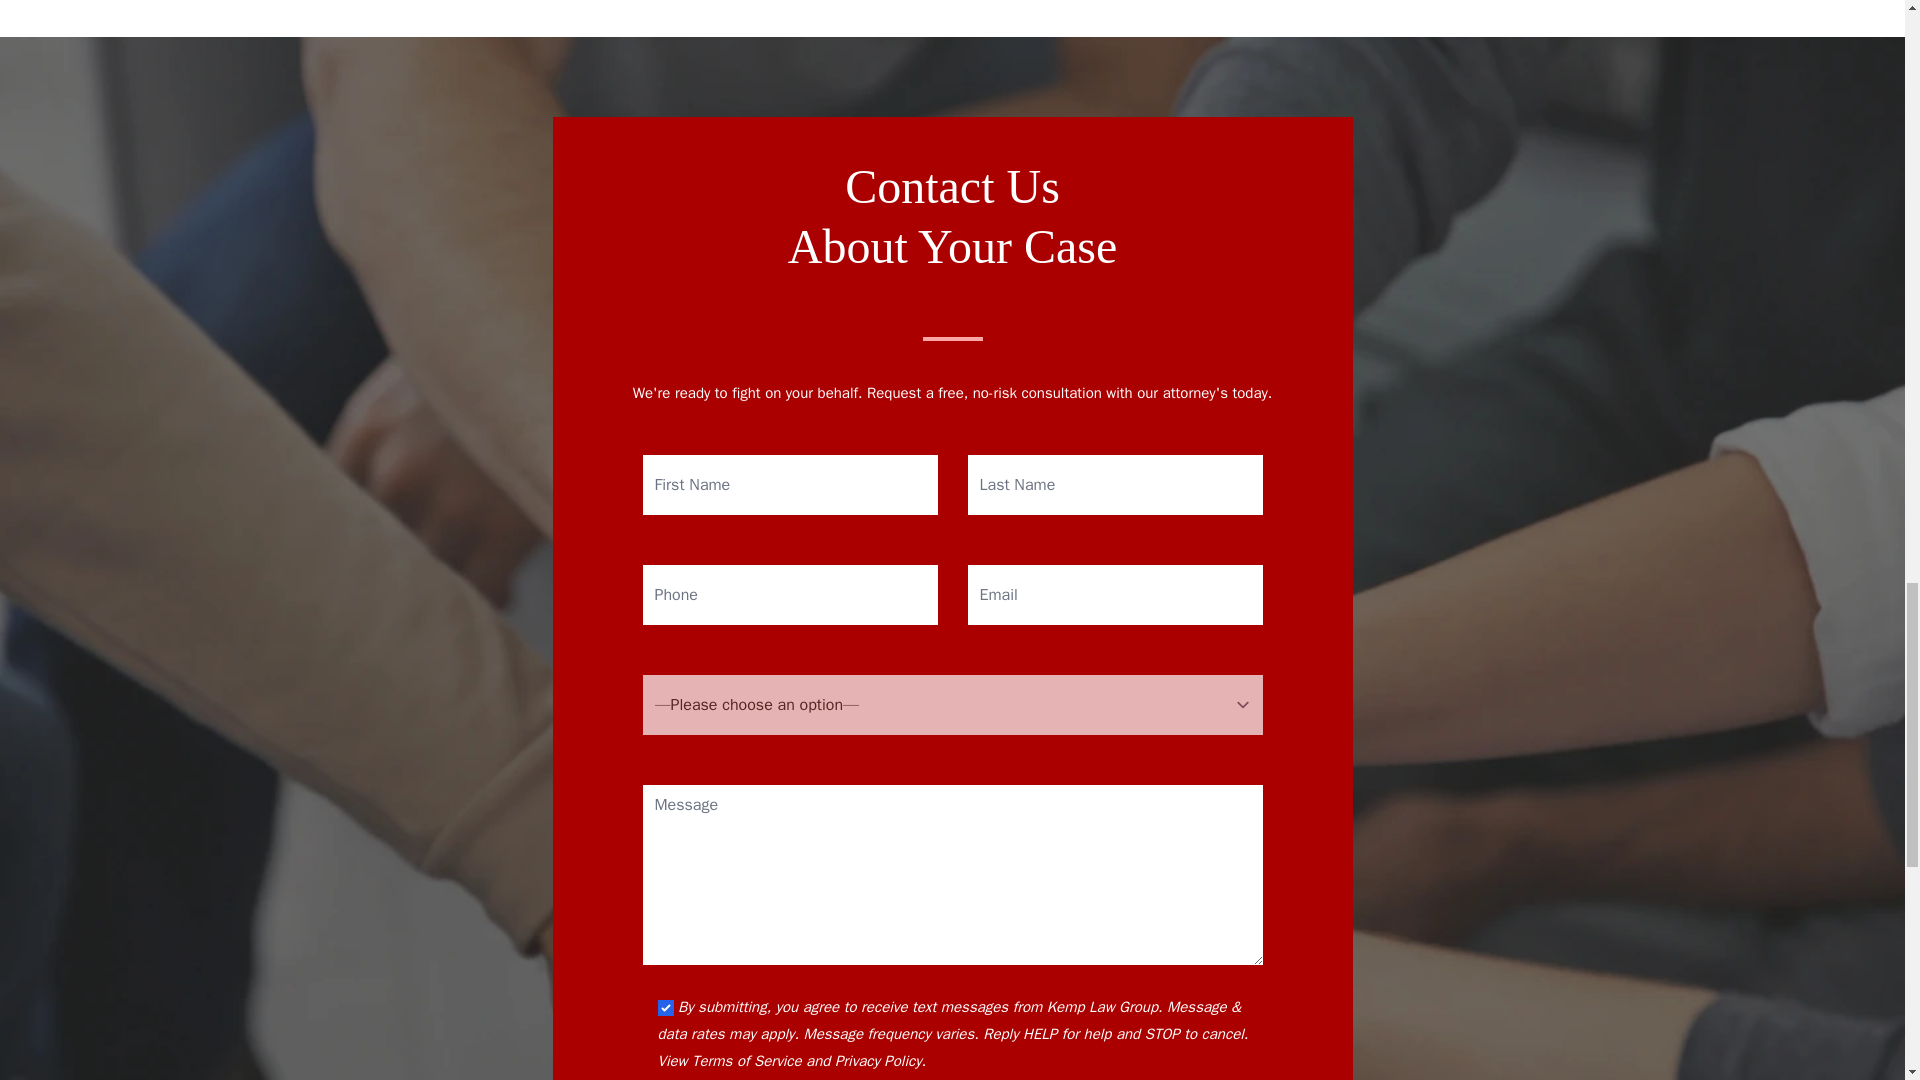 The width and height of the screenshot is (1920, 1080). Describe the element at coordinates (666, 1008) in the screenshot. I see `1` at that location.